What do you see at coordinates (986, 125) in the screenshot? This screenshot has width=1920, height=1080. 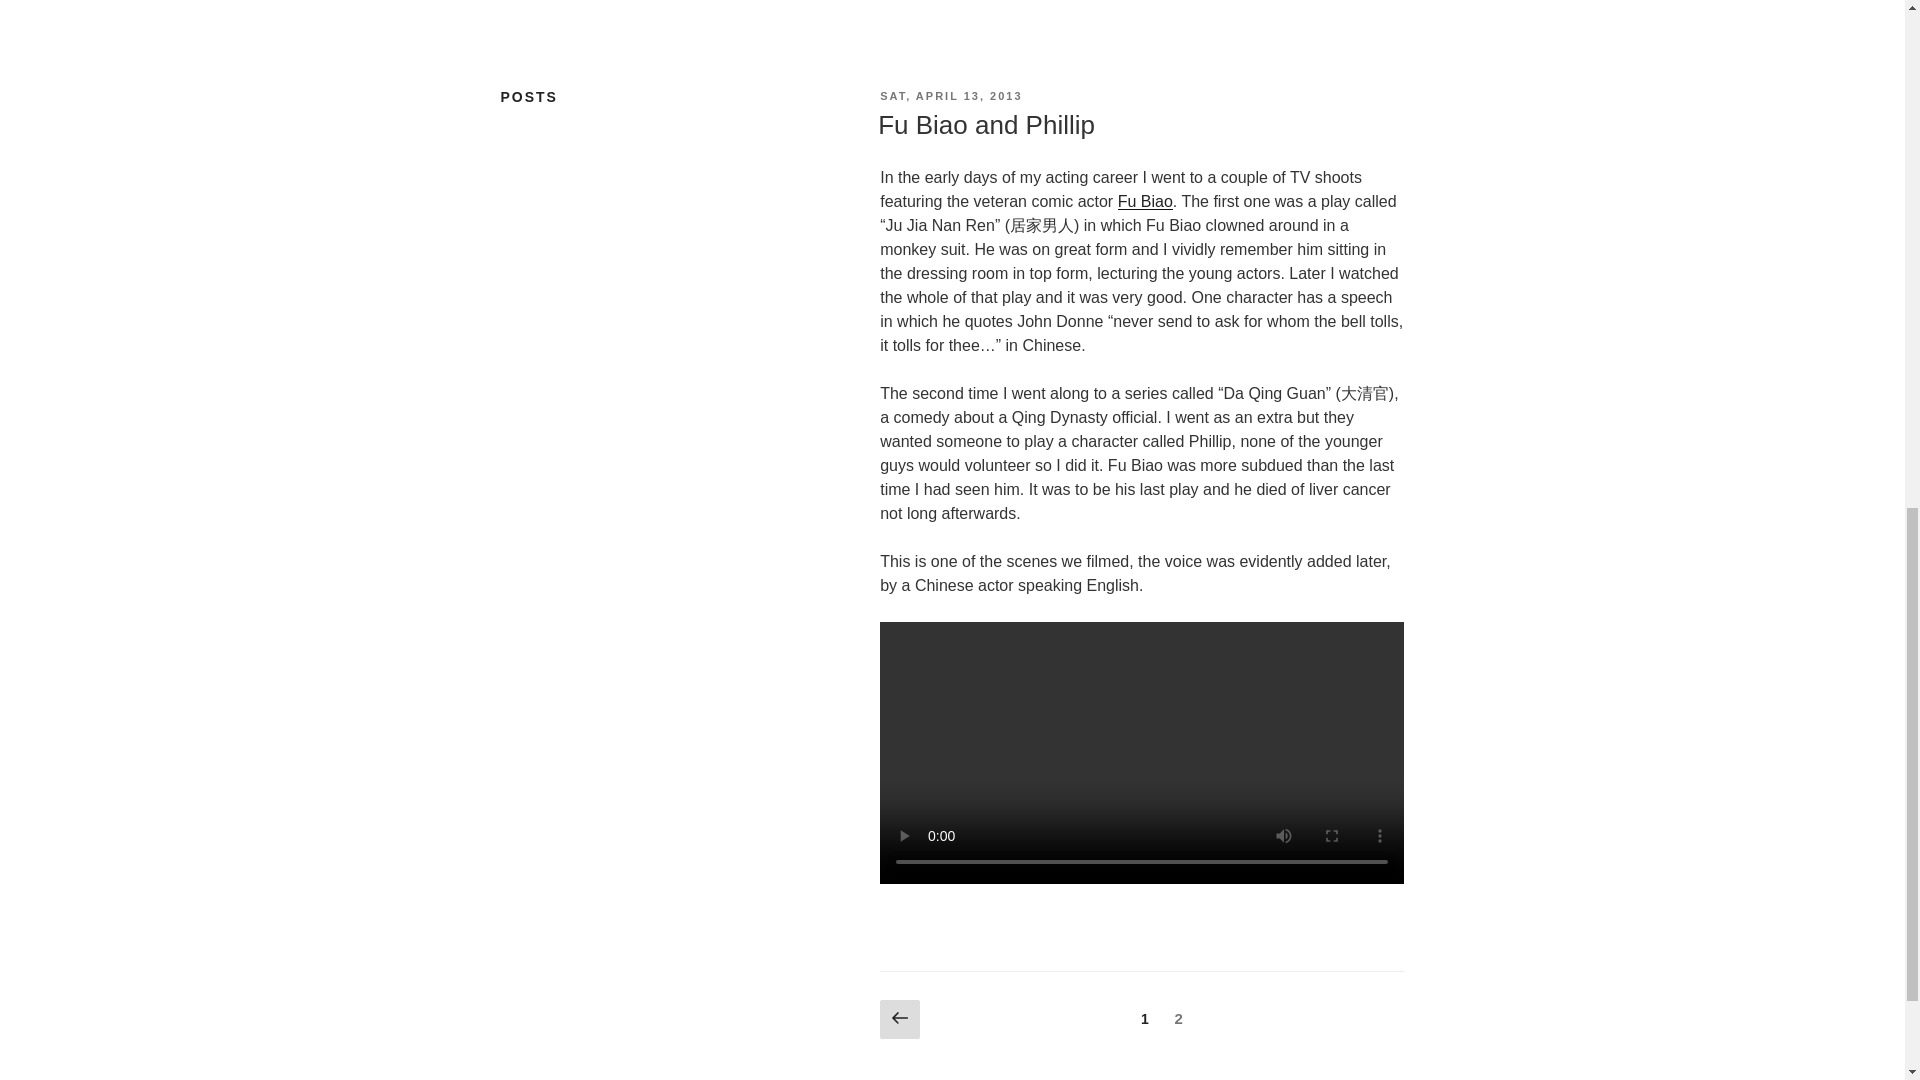 I see `Fu Biao and Phillip` at bounding box center [986, 125].